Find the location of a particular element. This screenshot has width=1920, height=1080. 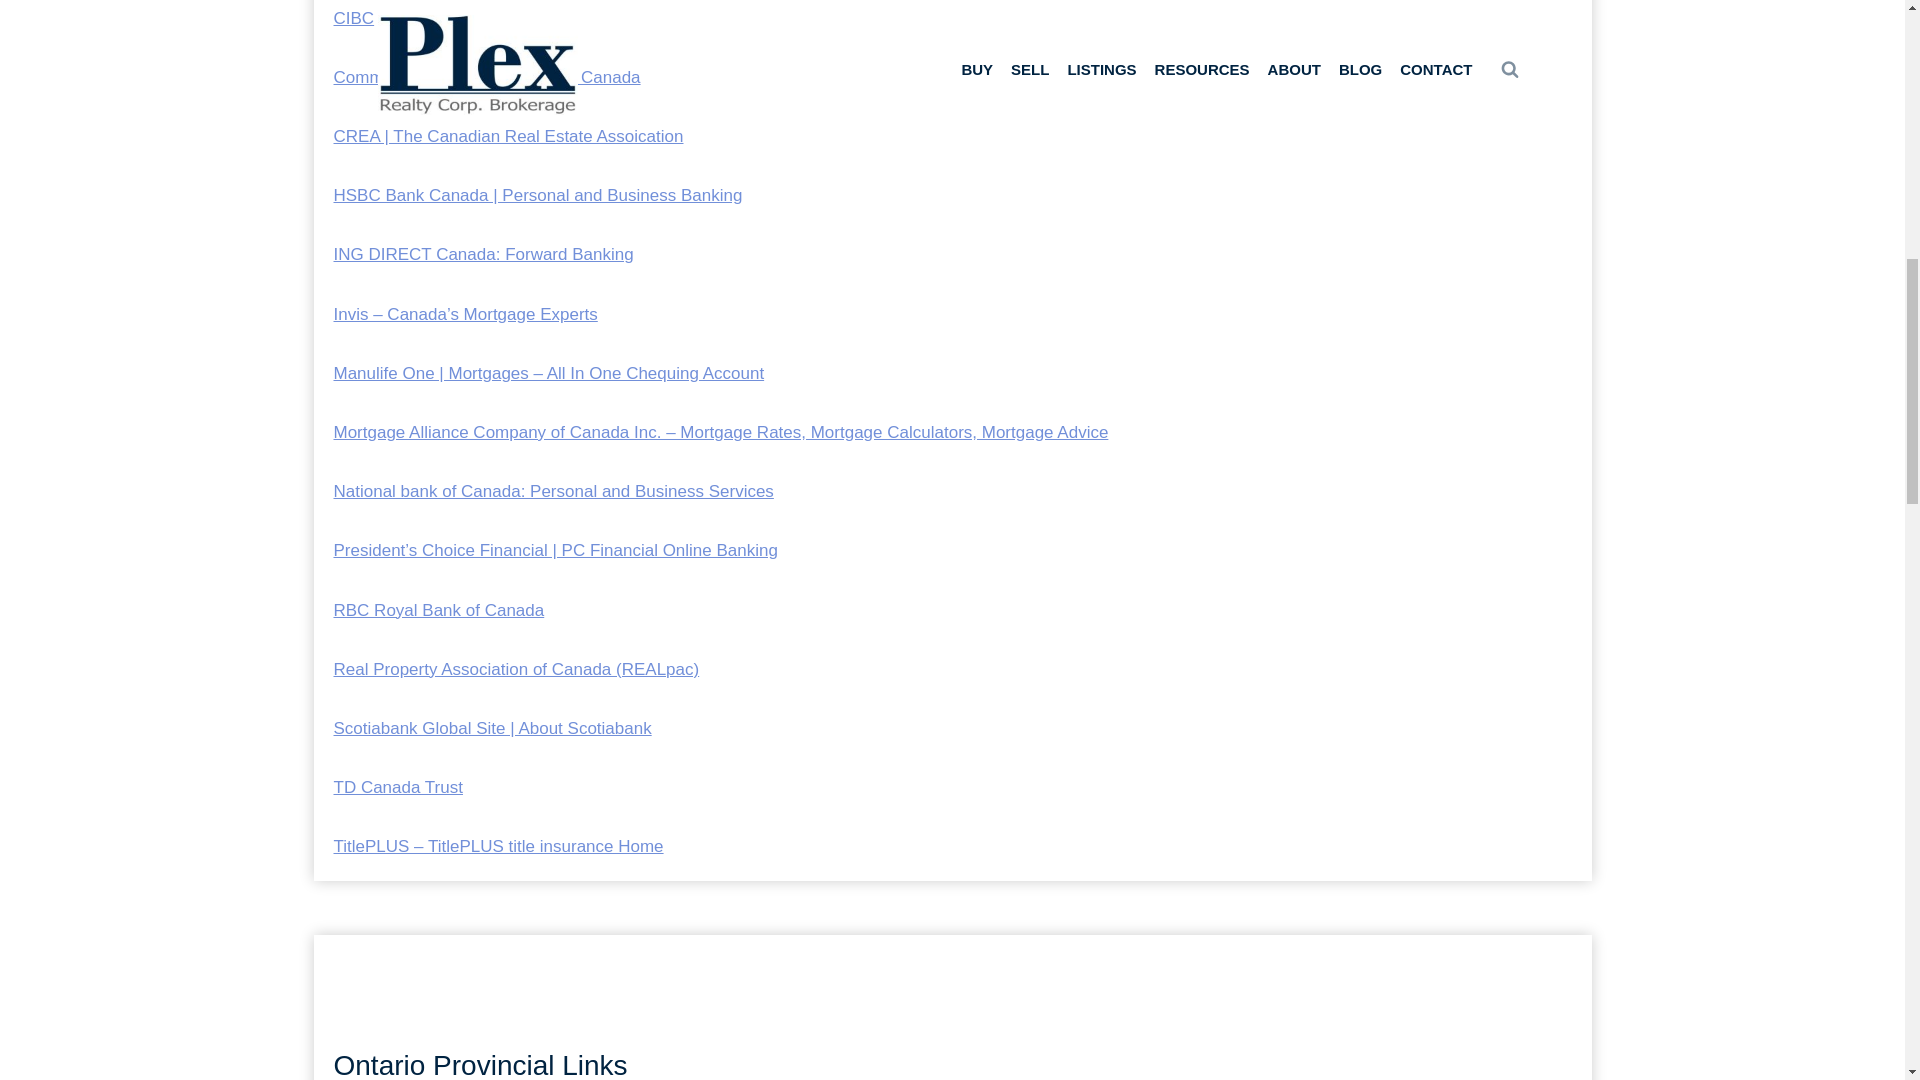

TD Canada Trust is located at coordinates (398, 787).